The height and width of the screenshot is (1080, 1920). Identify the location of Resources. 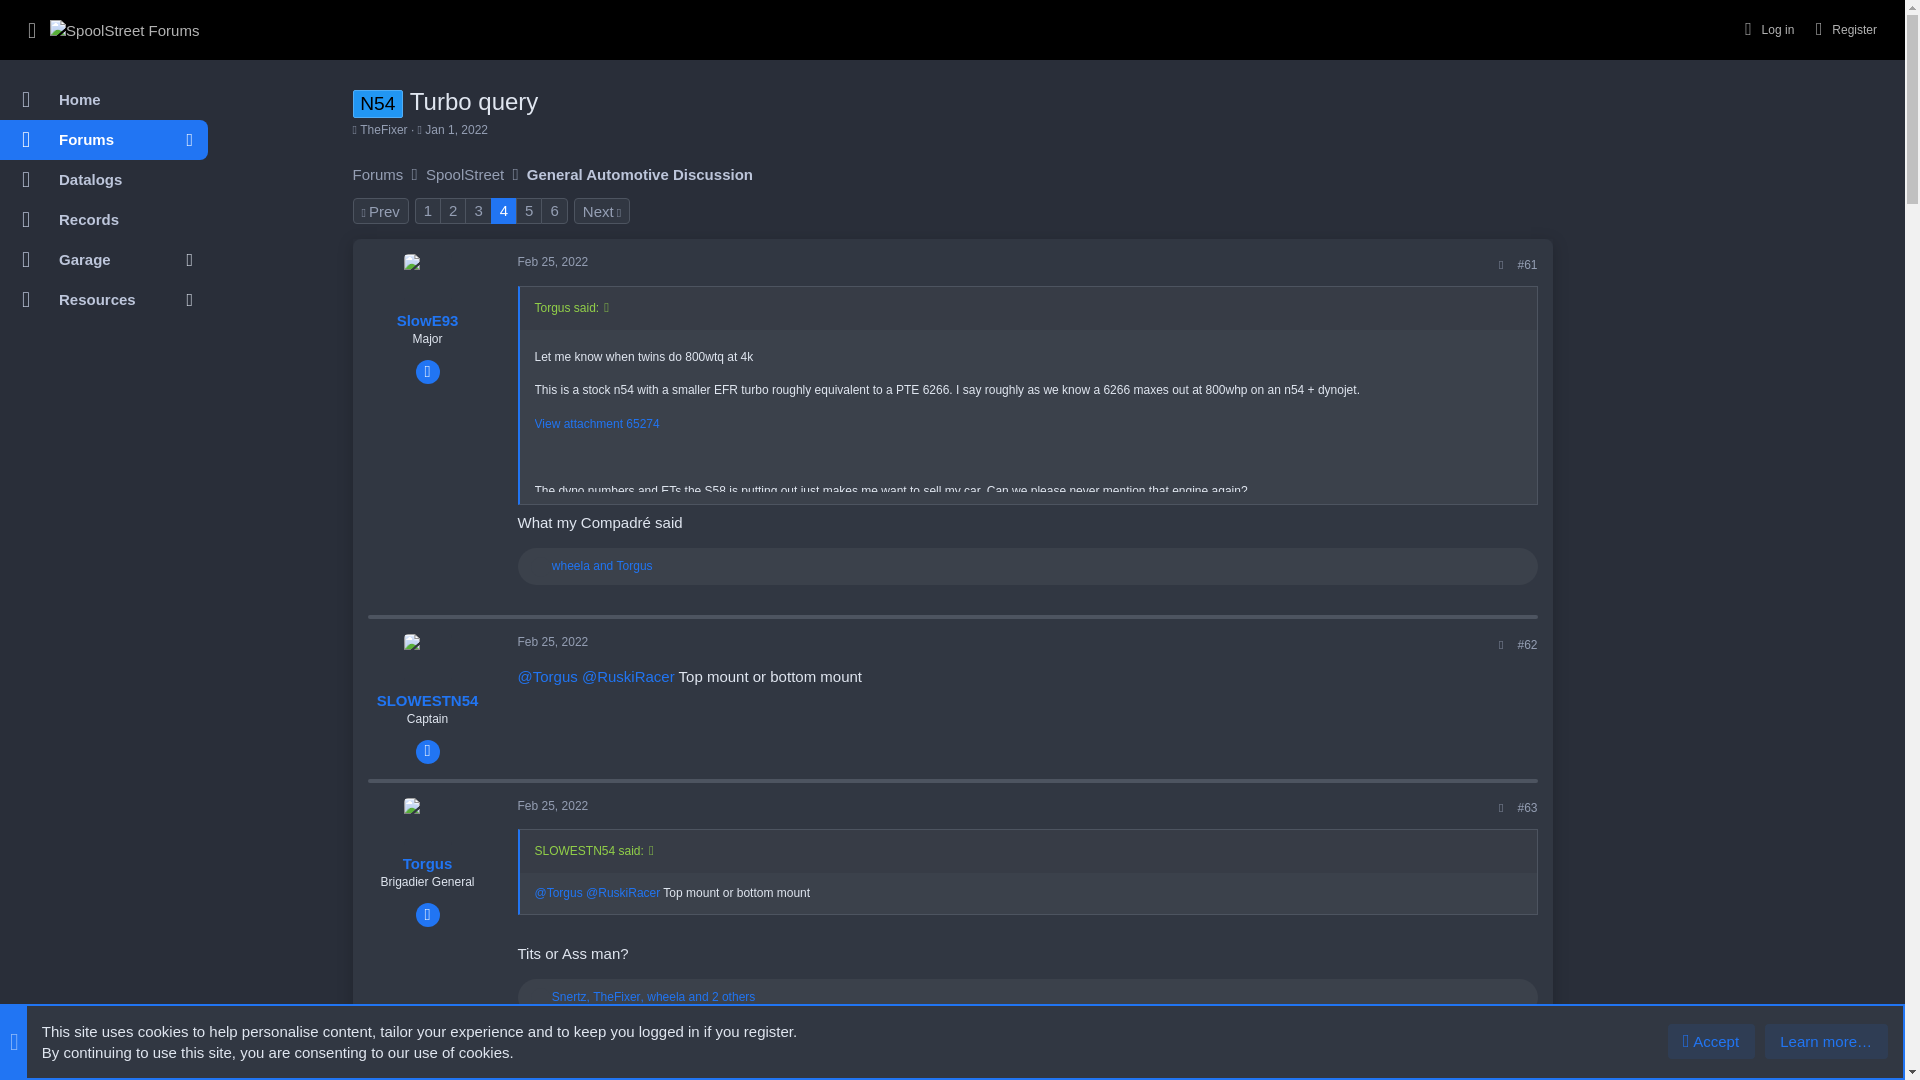
(84, 299).